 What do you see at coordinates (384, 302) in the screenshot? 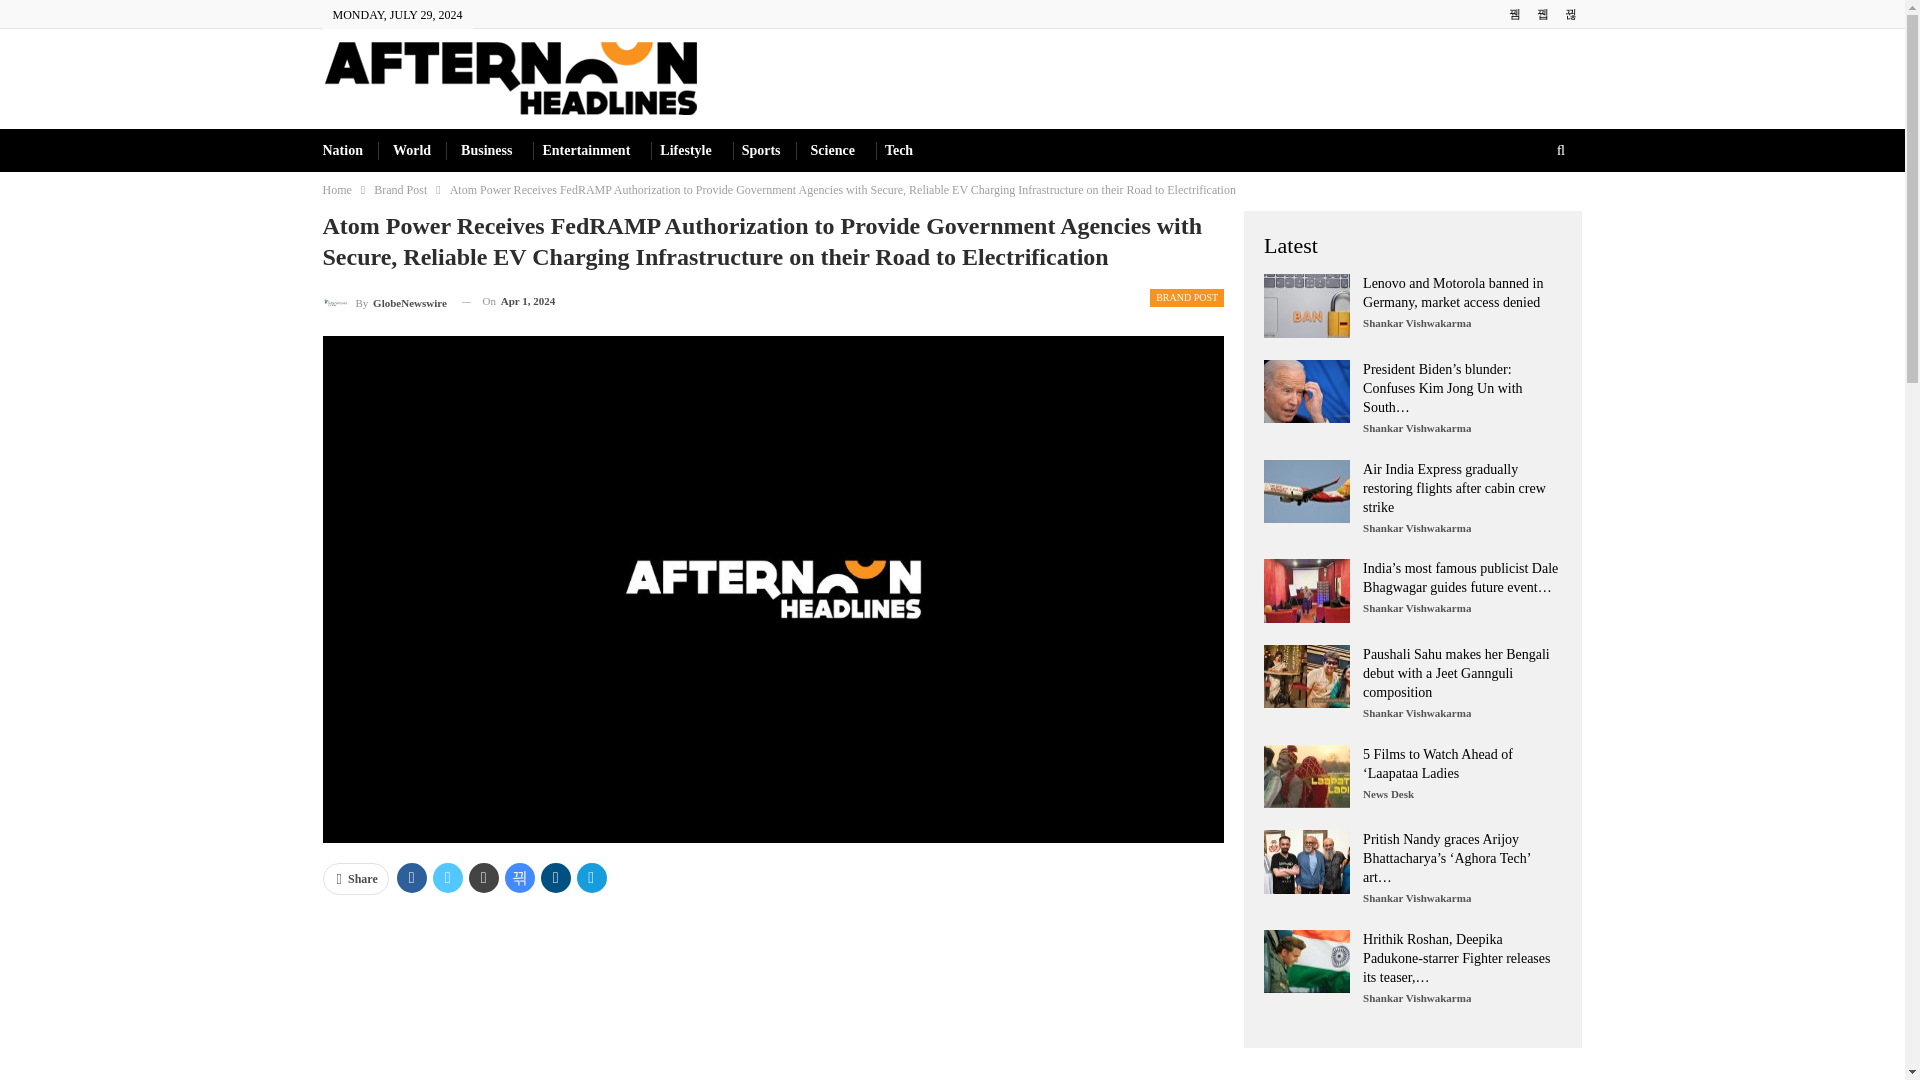
I see `Browse Author Articles` at bounding box center [384, 302].